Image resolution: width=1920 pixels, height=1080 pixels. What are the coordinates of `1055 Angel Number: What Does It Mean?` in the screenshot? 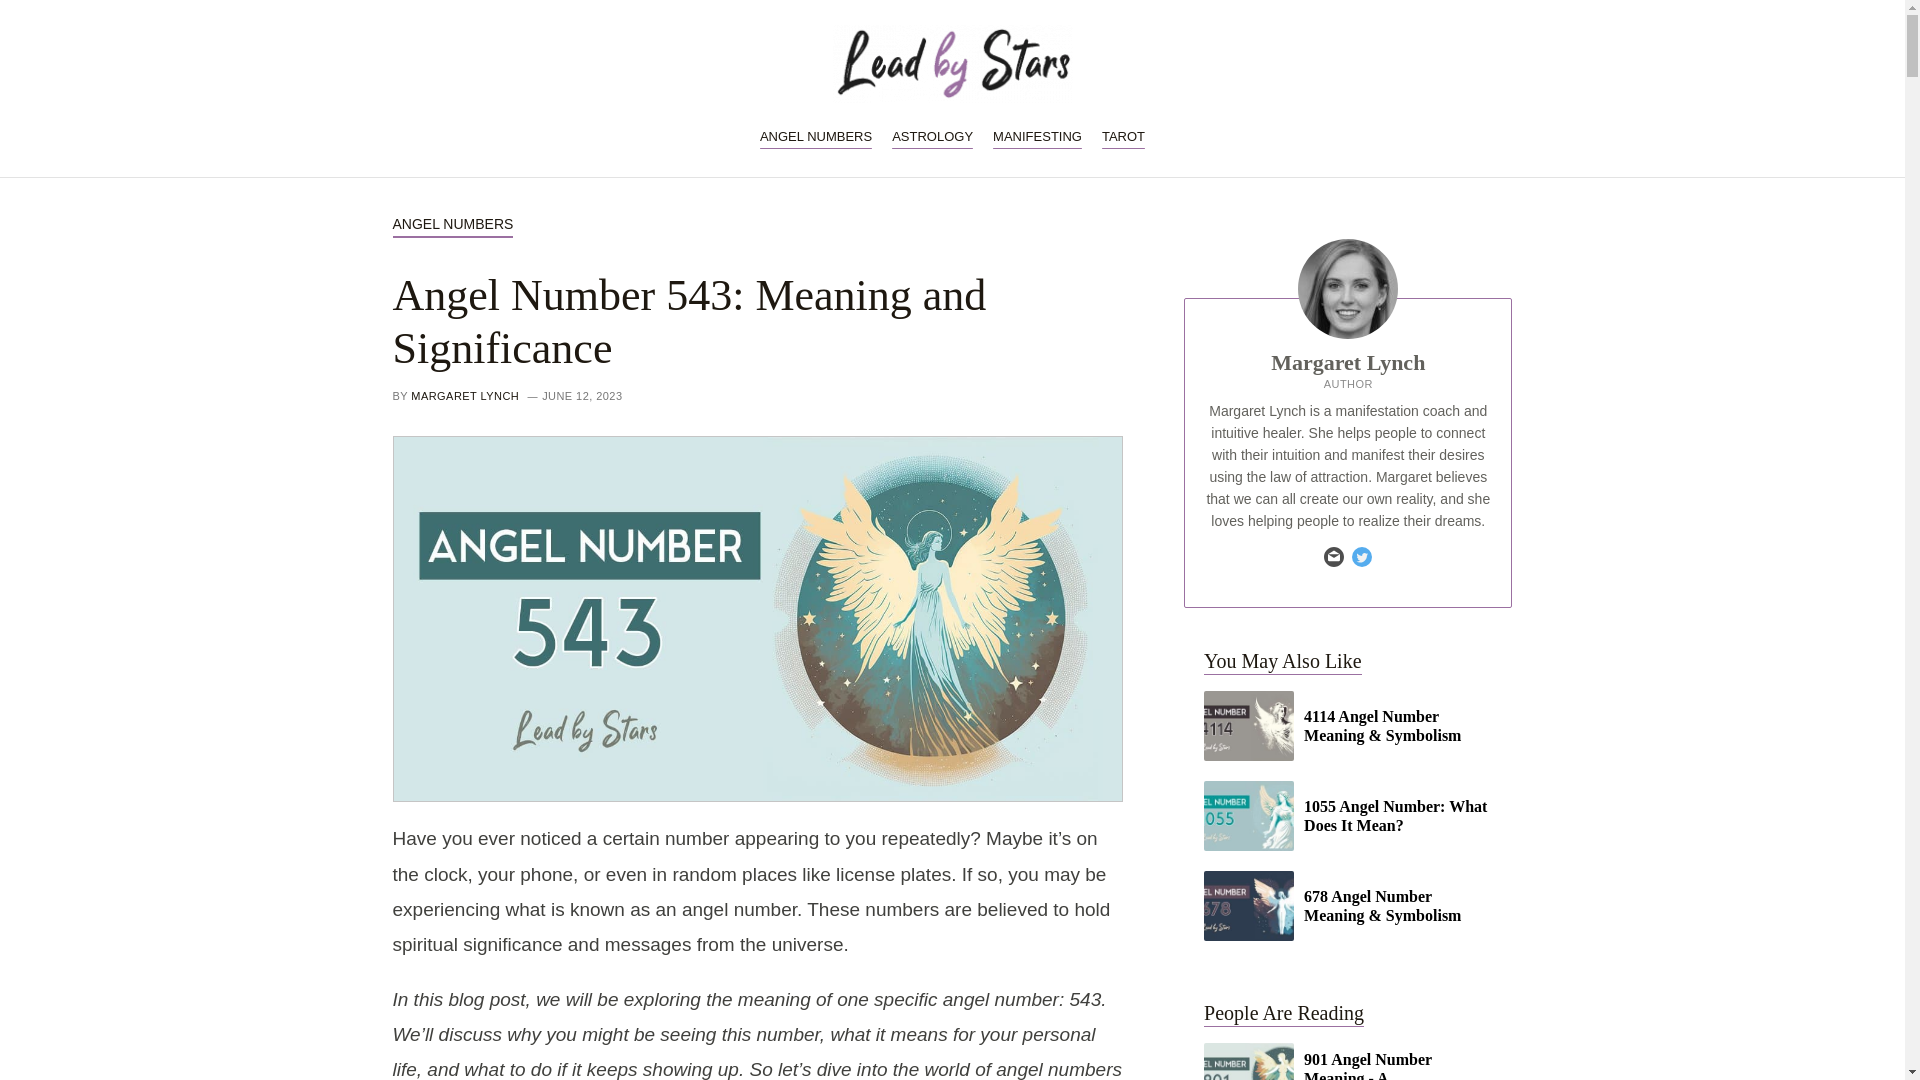 It's located at (1347, 814).